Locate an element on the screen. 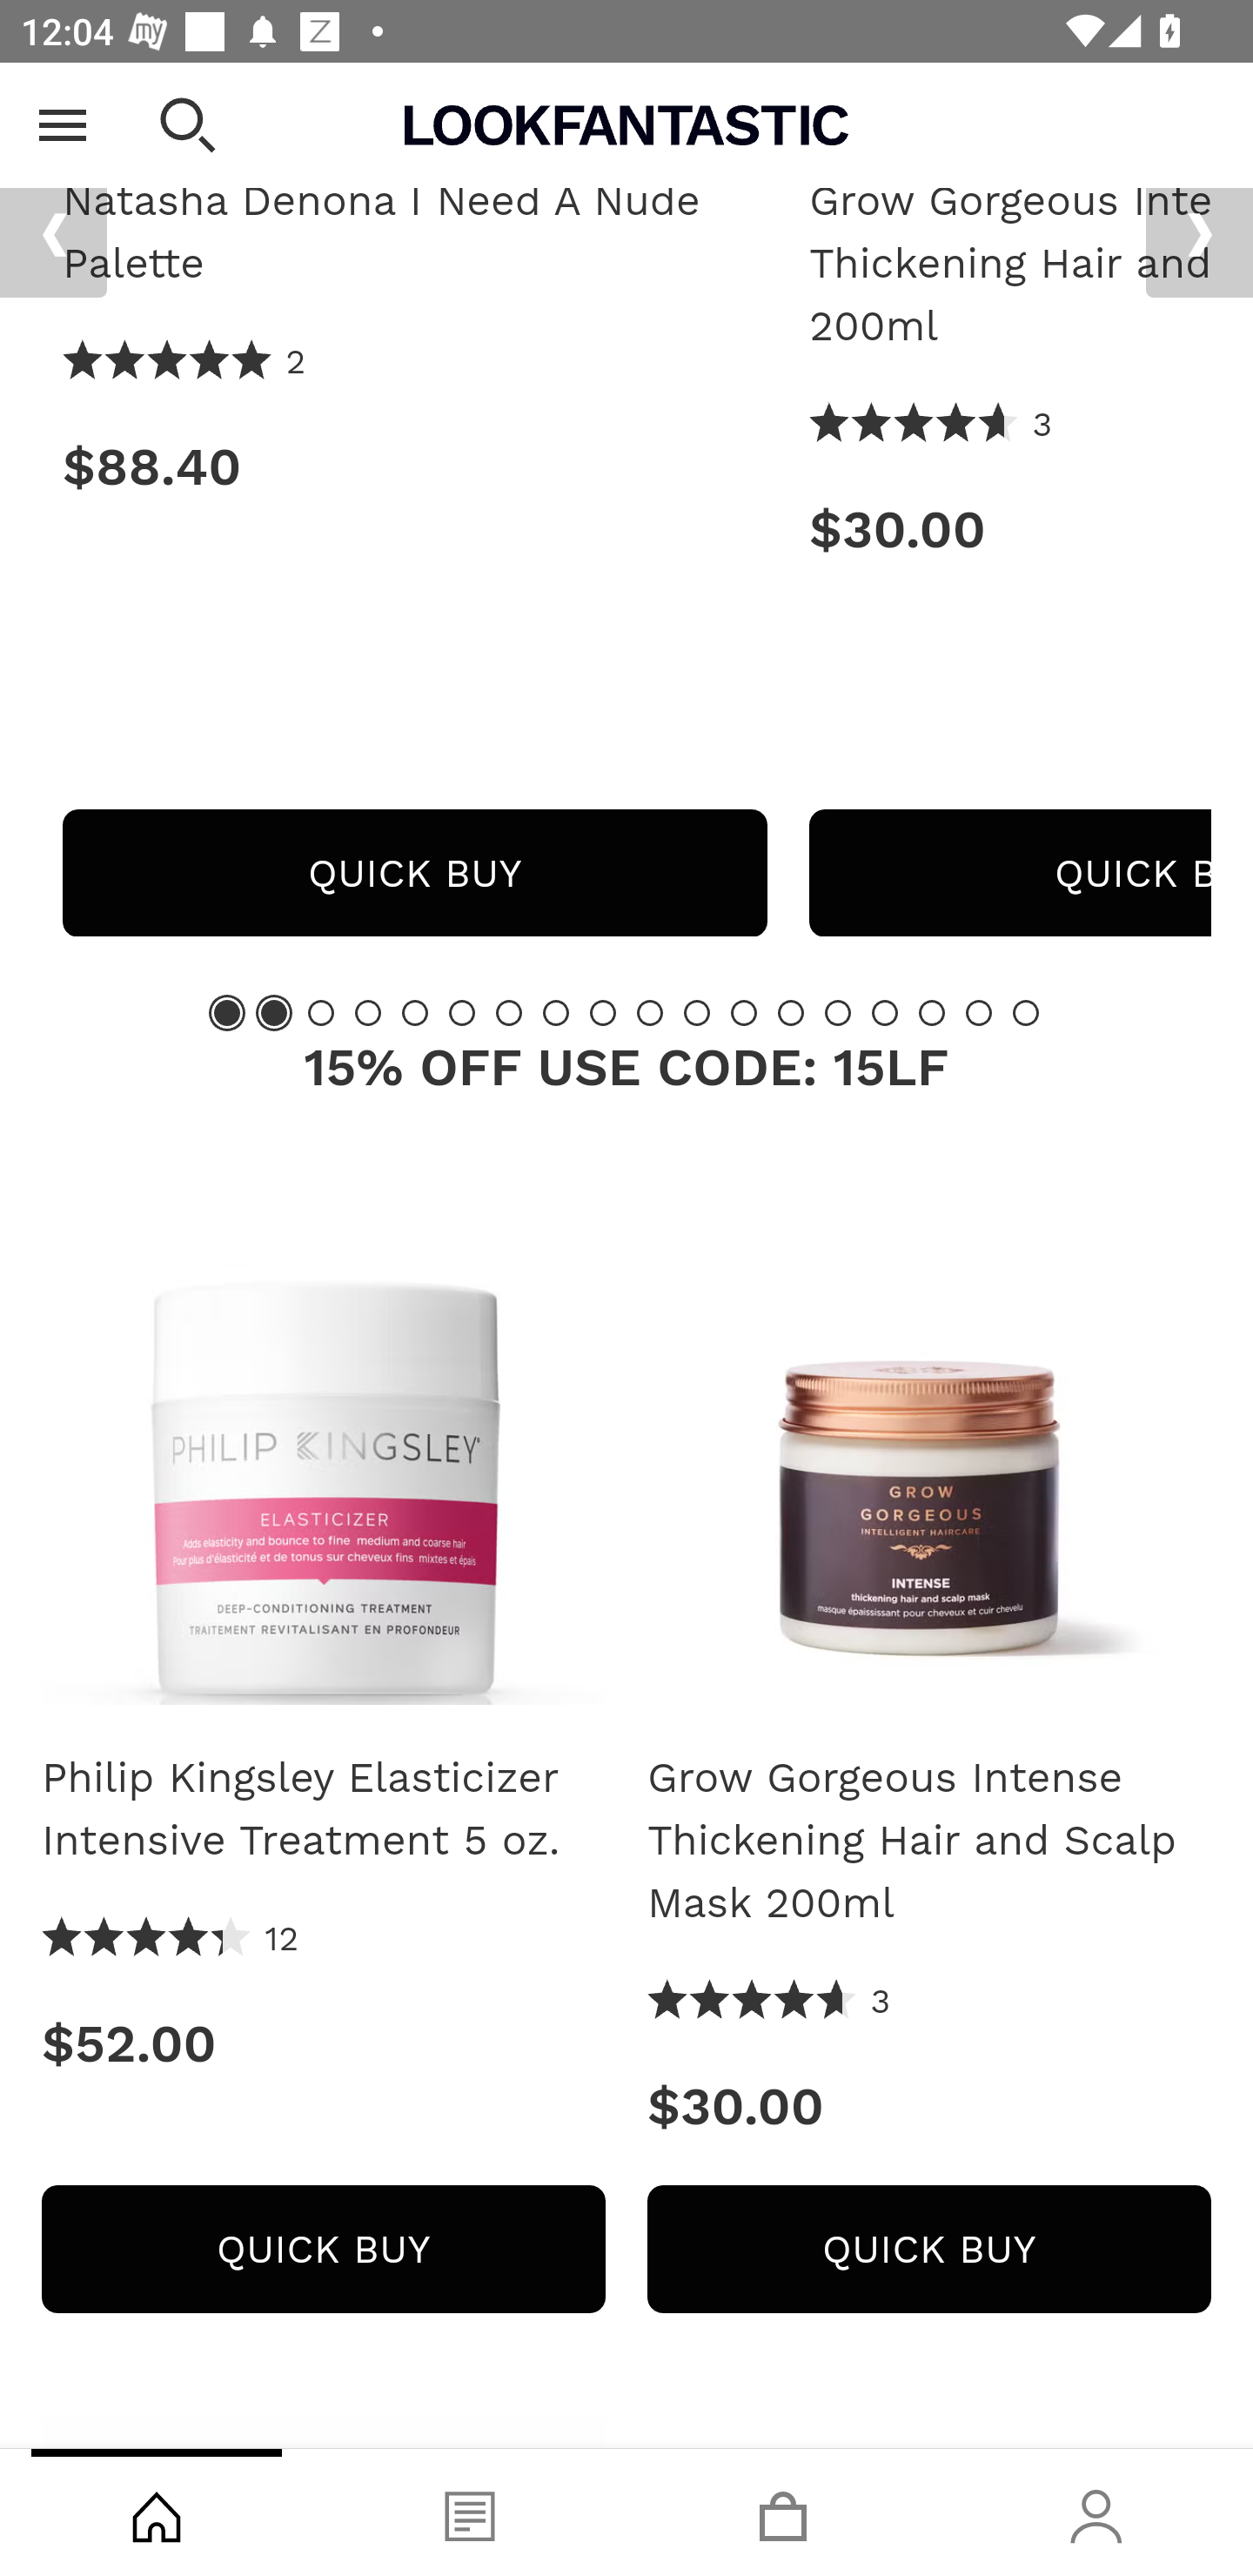  4.33 Stars 12 Reviews is located at coordinates (171, 1941).